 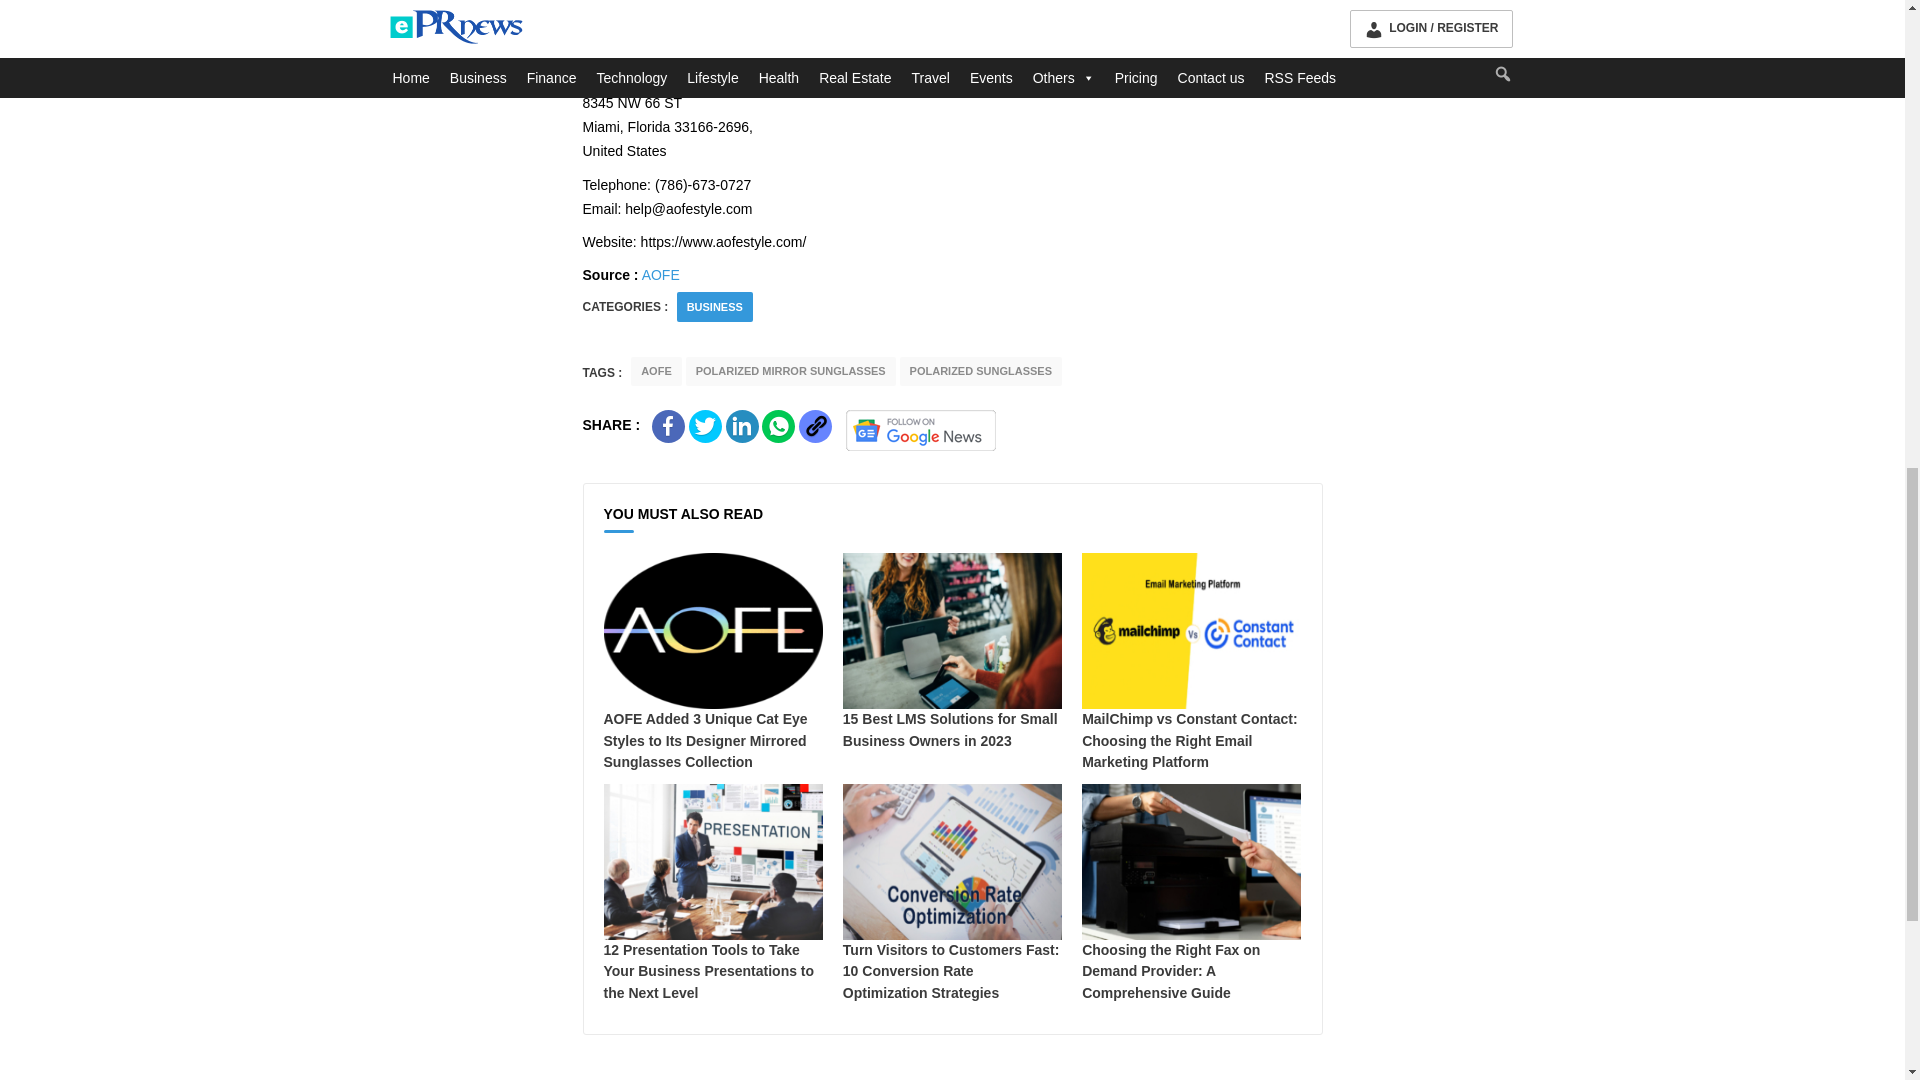 What do you see at coordinates (705, 426) in the screenshot?
I see `Share on Twitter` at bounding box center [705, 426].